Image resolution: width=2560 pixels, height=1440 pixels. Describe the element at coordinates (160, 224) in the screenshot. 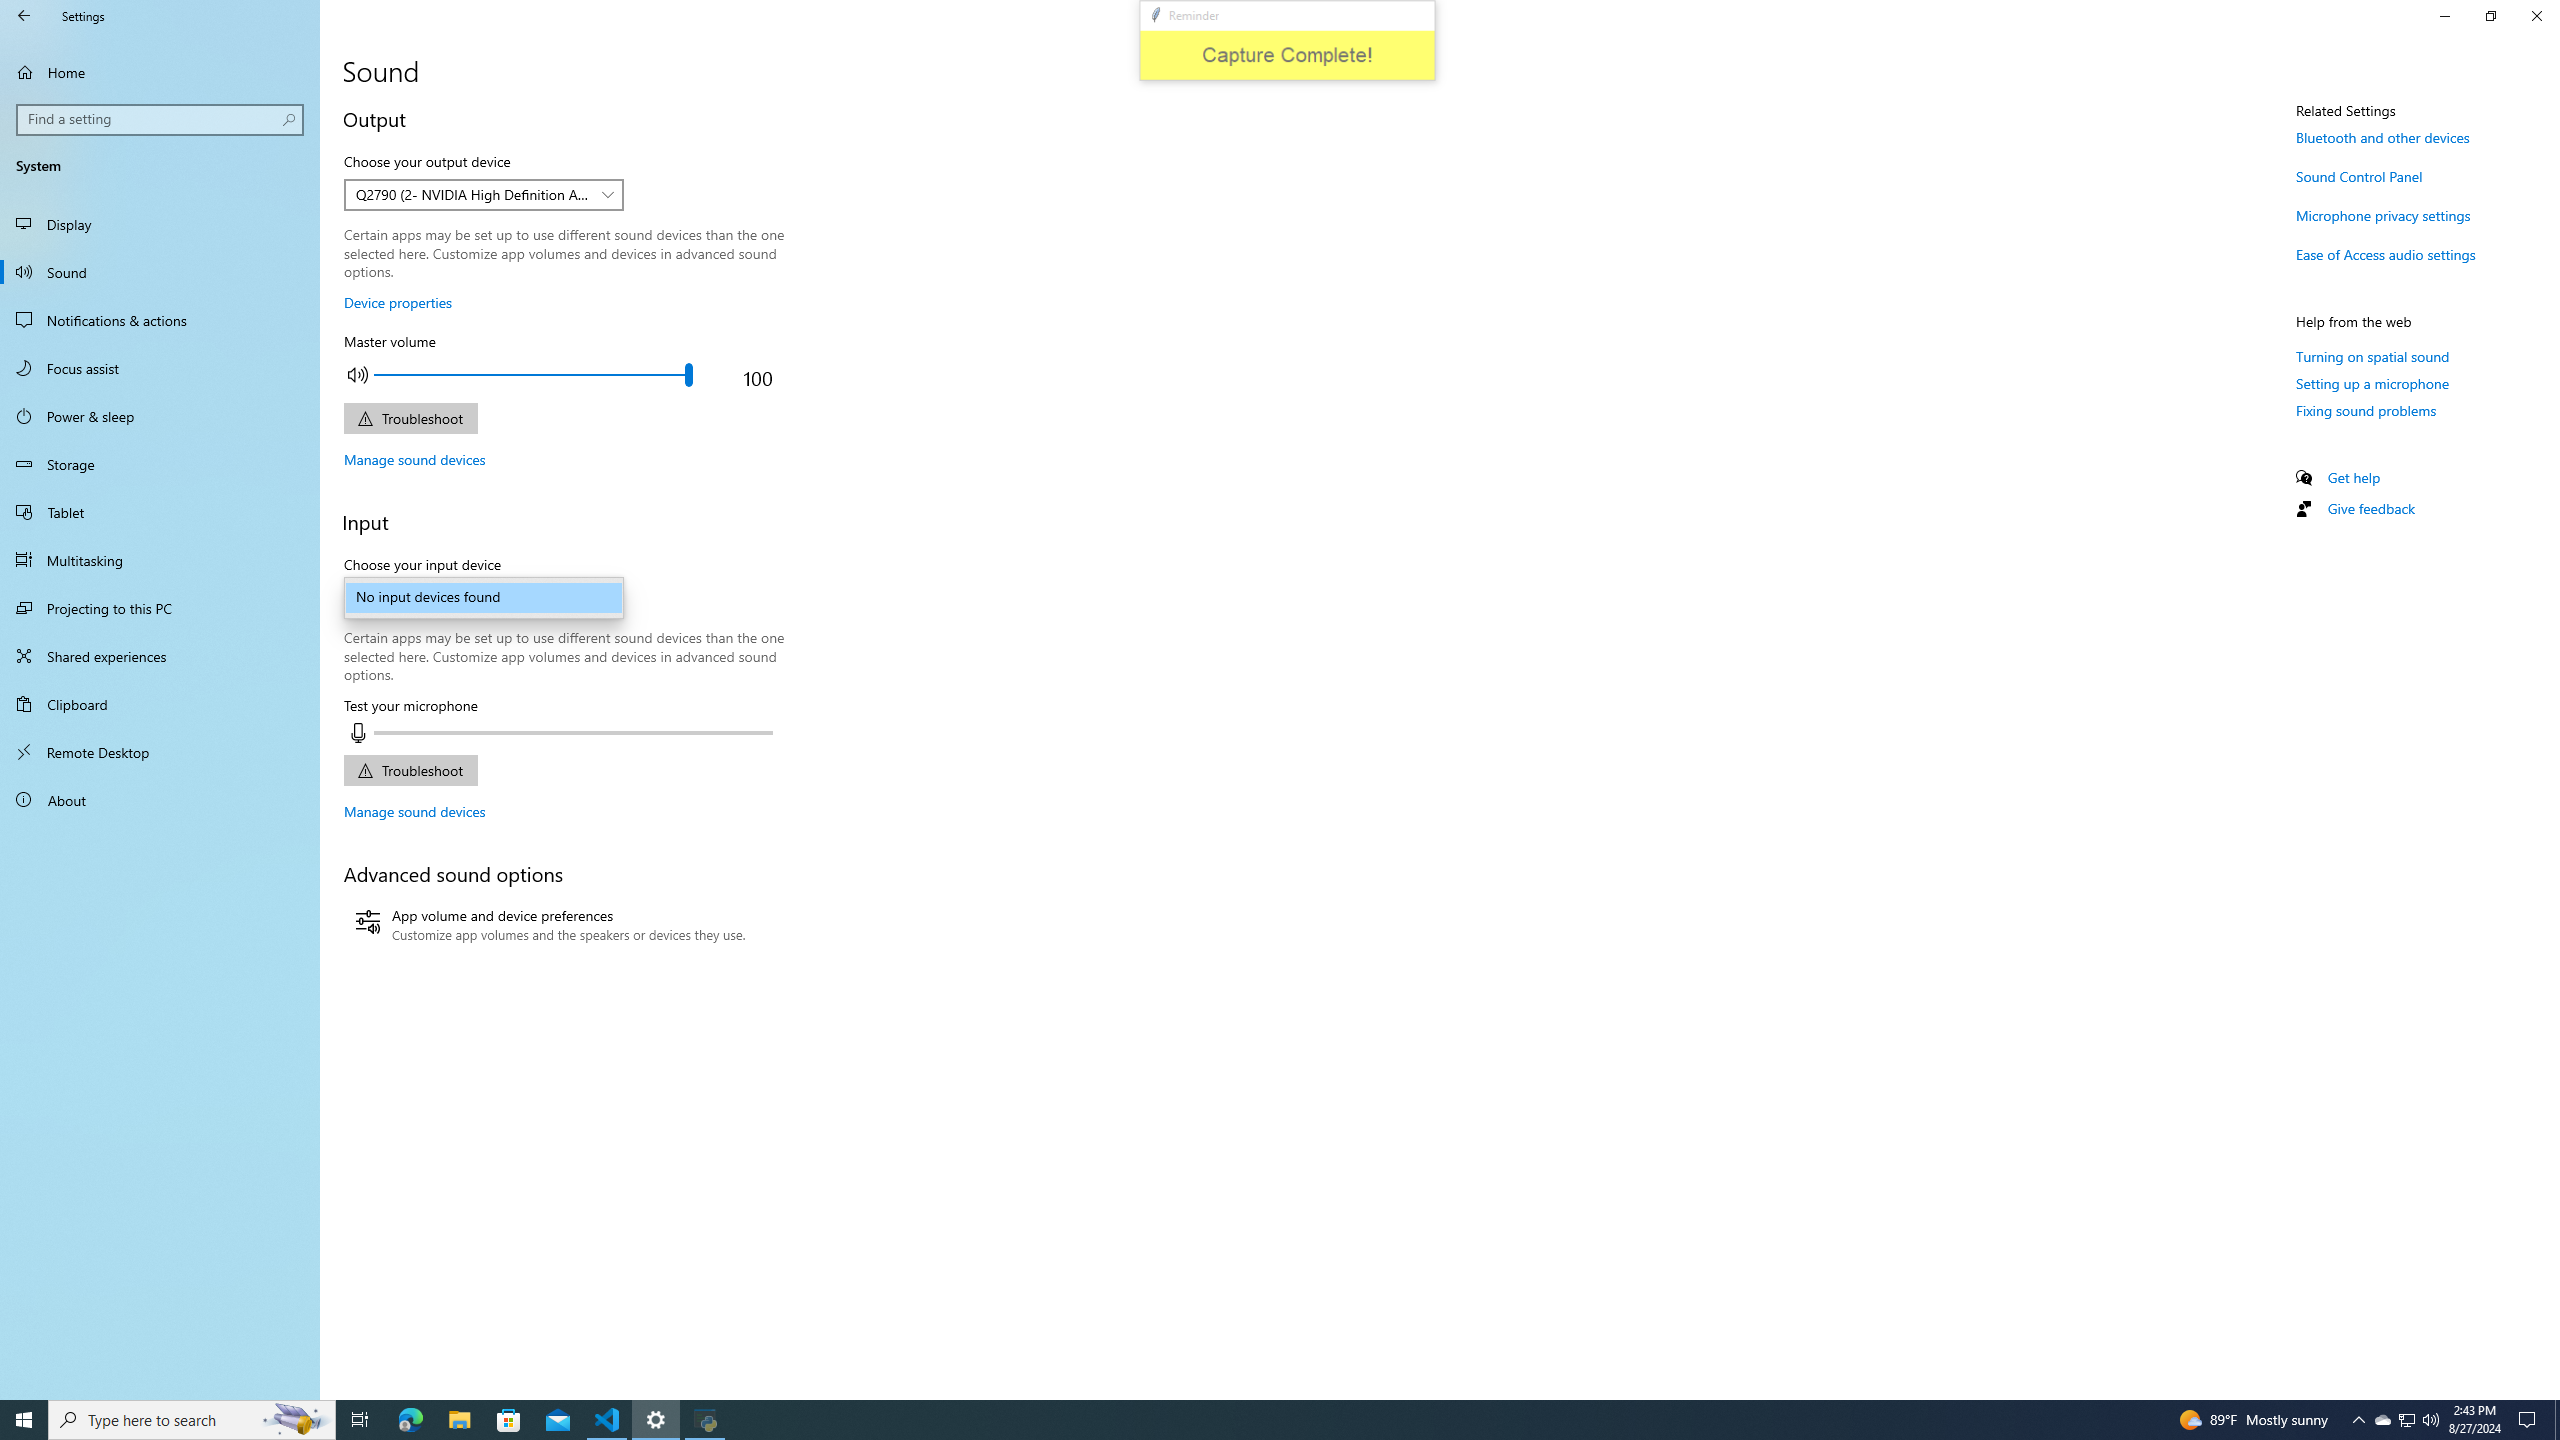

I see `Display` at that location.